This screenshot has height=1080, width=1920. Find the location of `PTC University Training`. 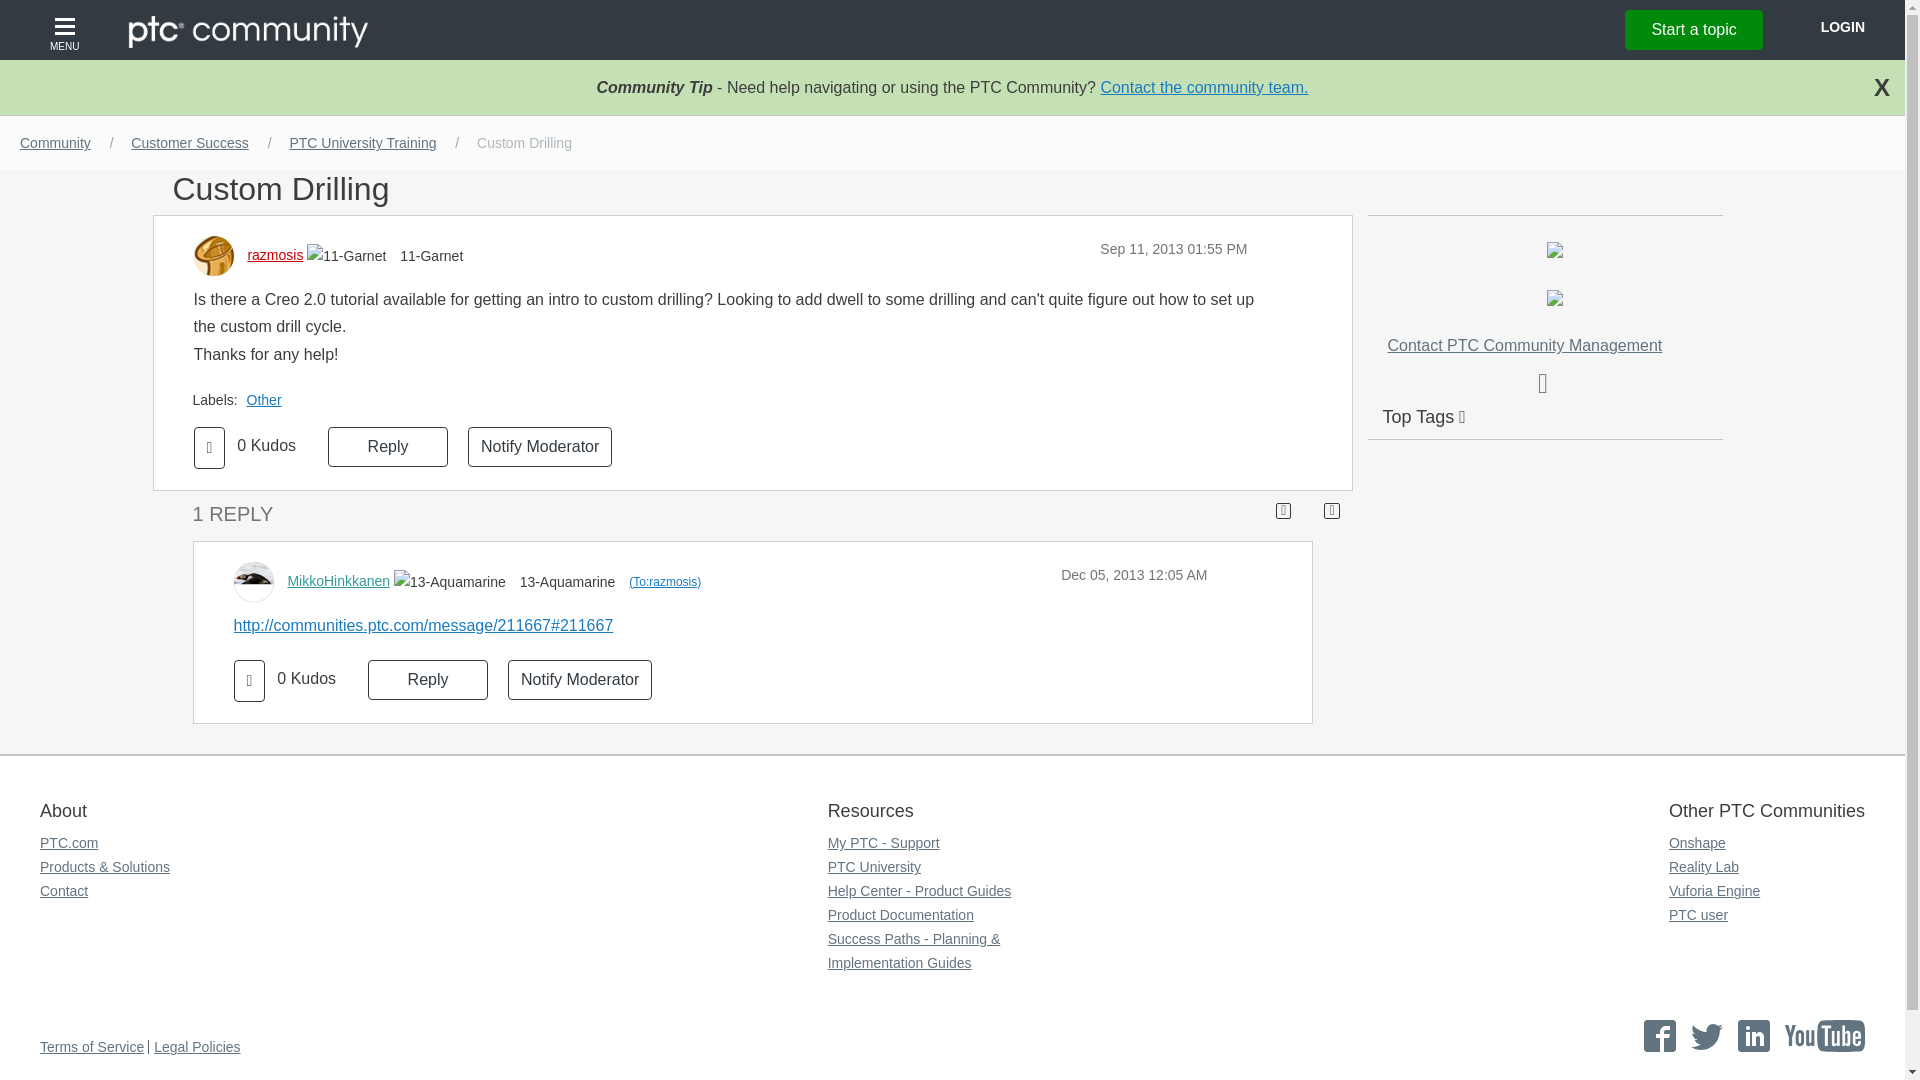

PTC University Training is located at coordinates (362, 143).